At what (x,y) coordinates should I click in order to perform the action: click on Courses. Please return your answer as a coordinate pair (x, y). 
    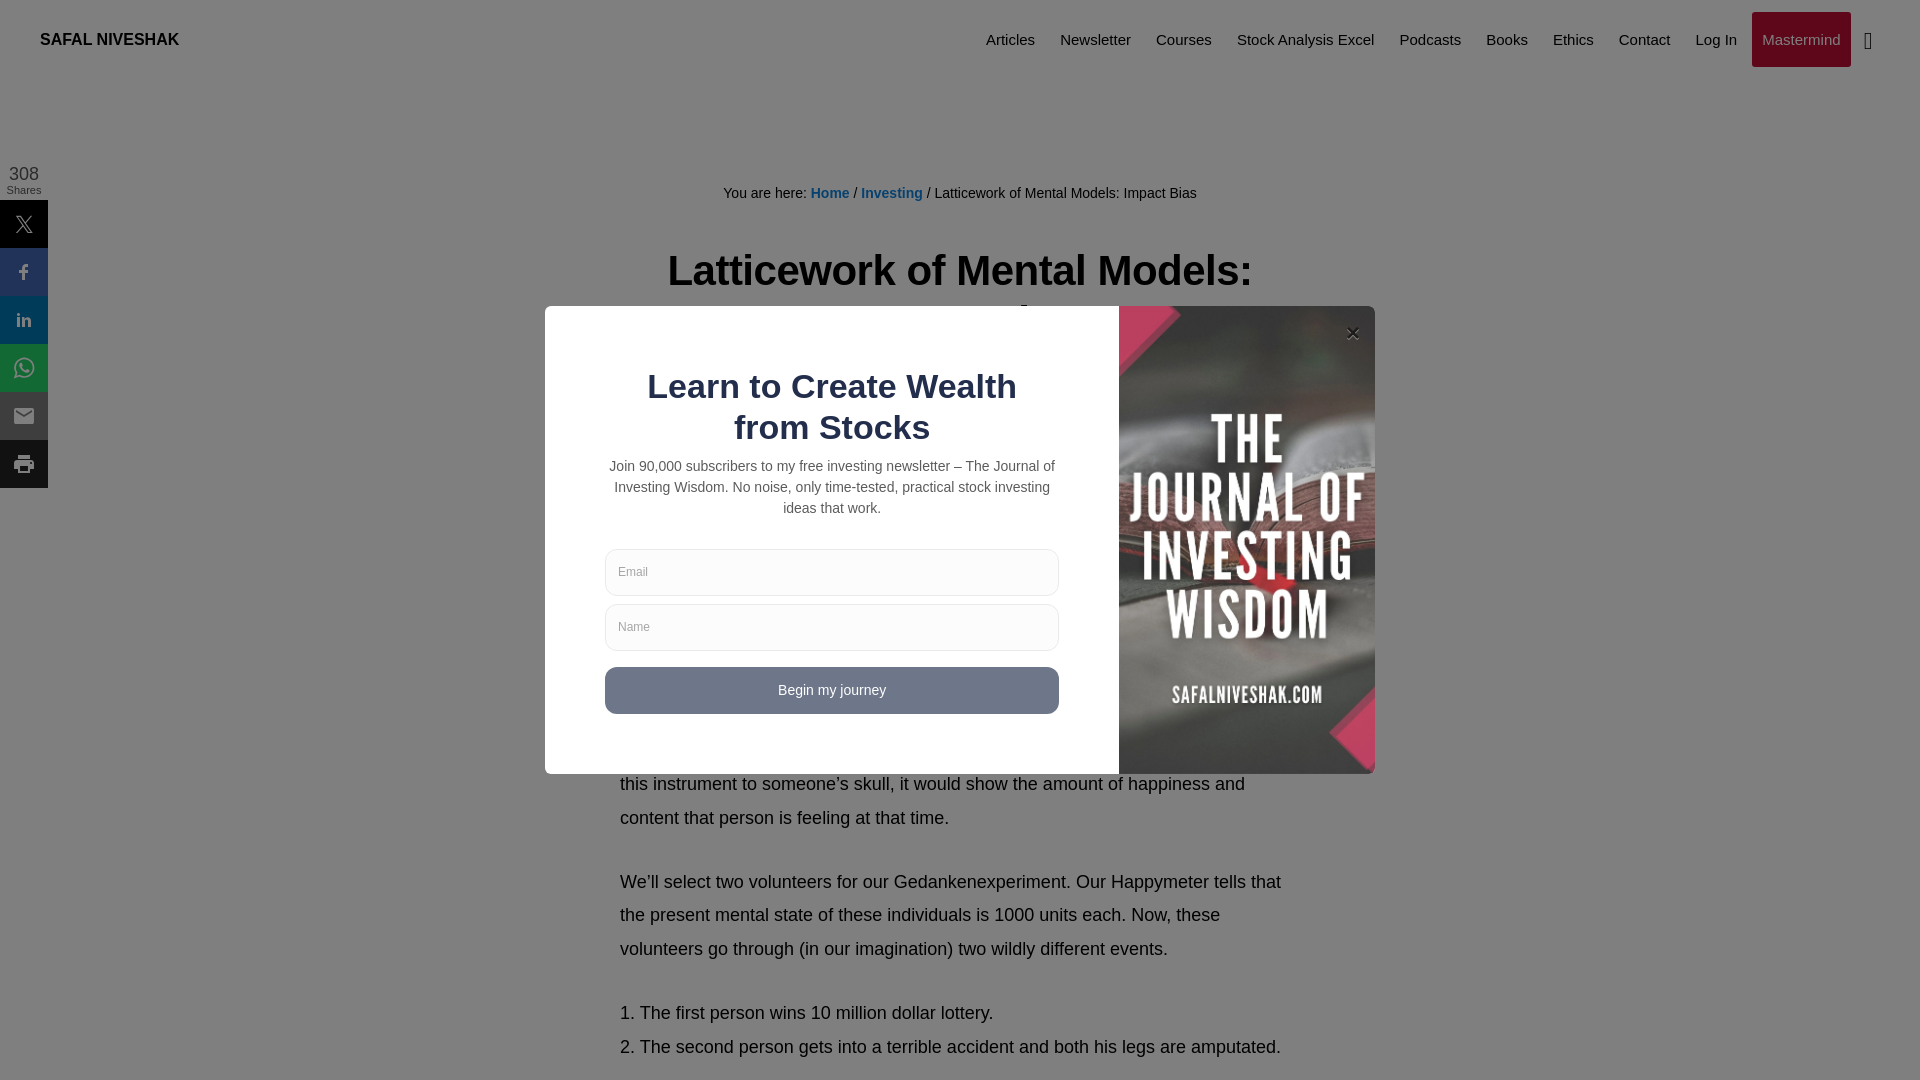
    Looking at the image, I should click on (1184, 38).